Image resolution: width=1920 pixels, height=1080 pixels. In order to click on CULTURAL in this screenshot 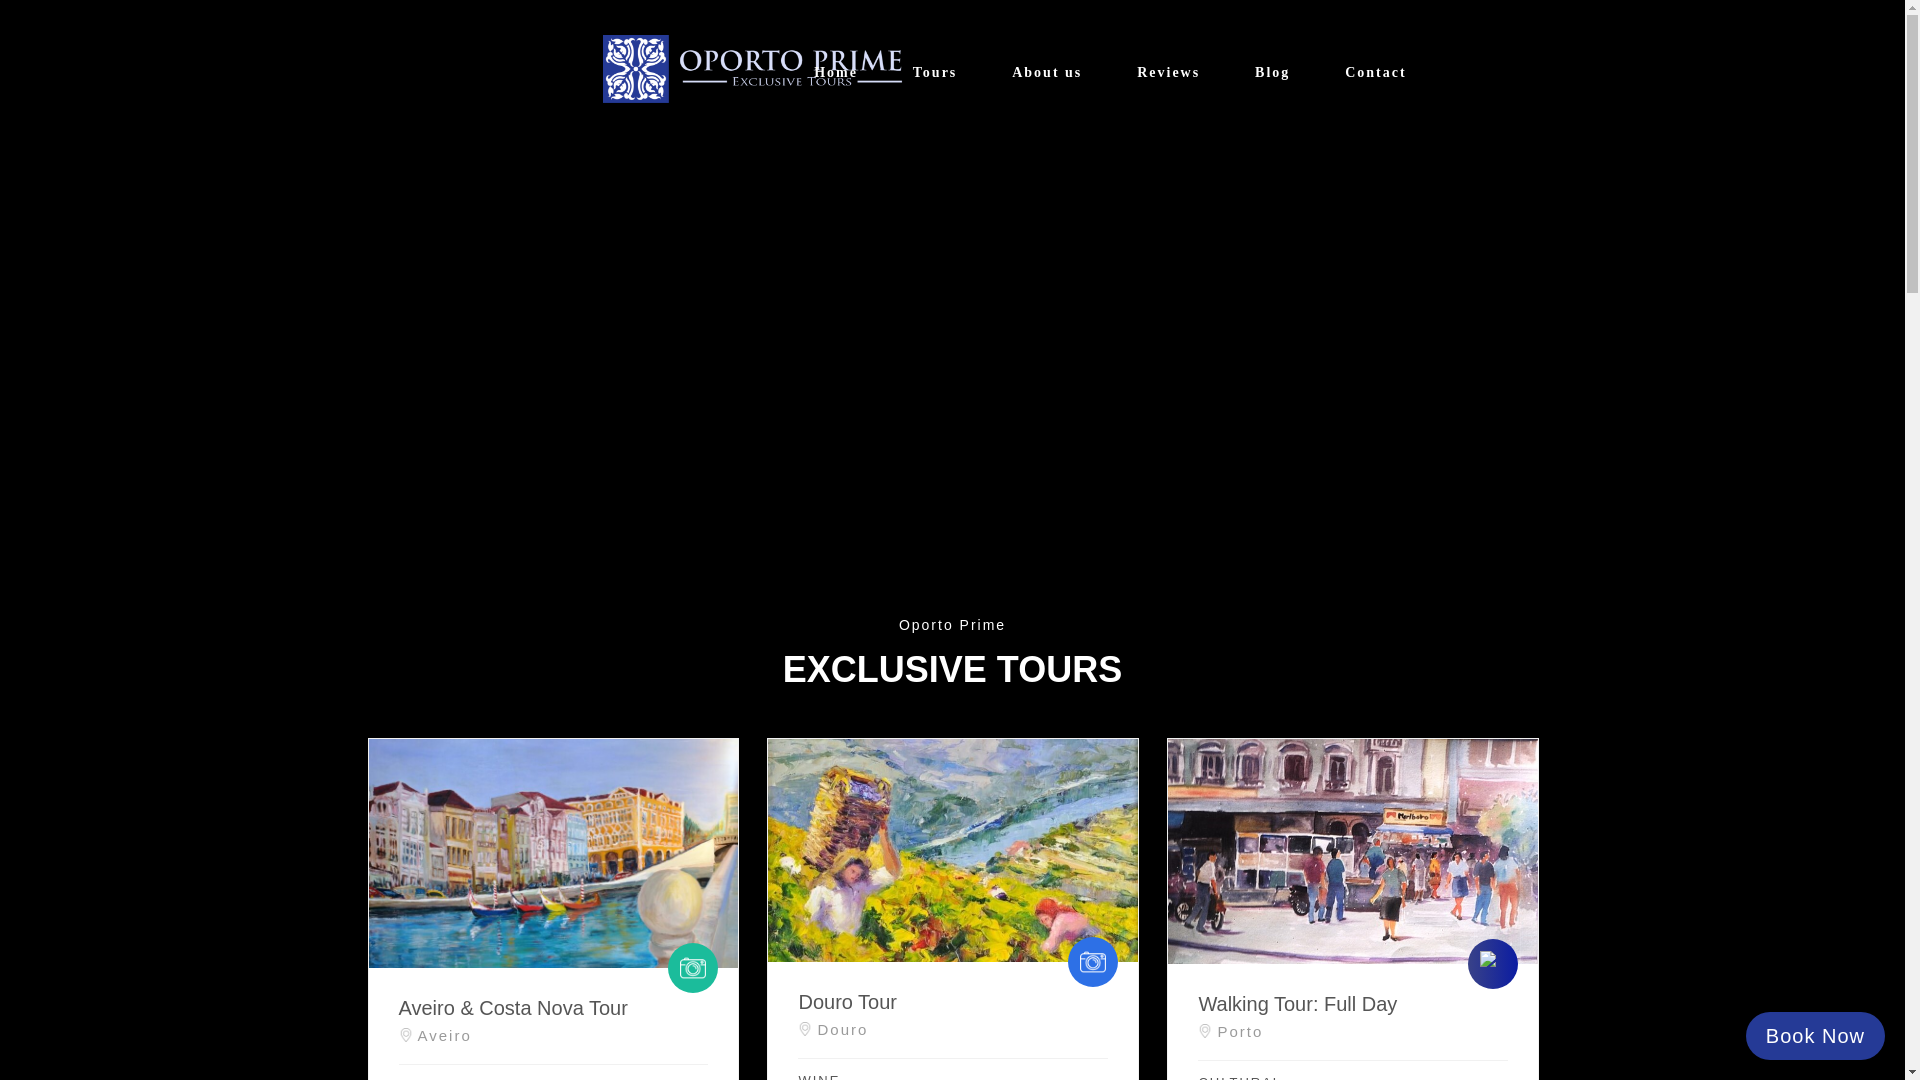, I will do `click(1276, 1078)`.